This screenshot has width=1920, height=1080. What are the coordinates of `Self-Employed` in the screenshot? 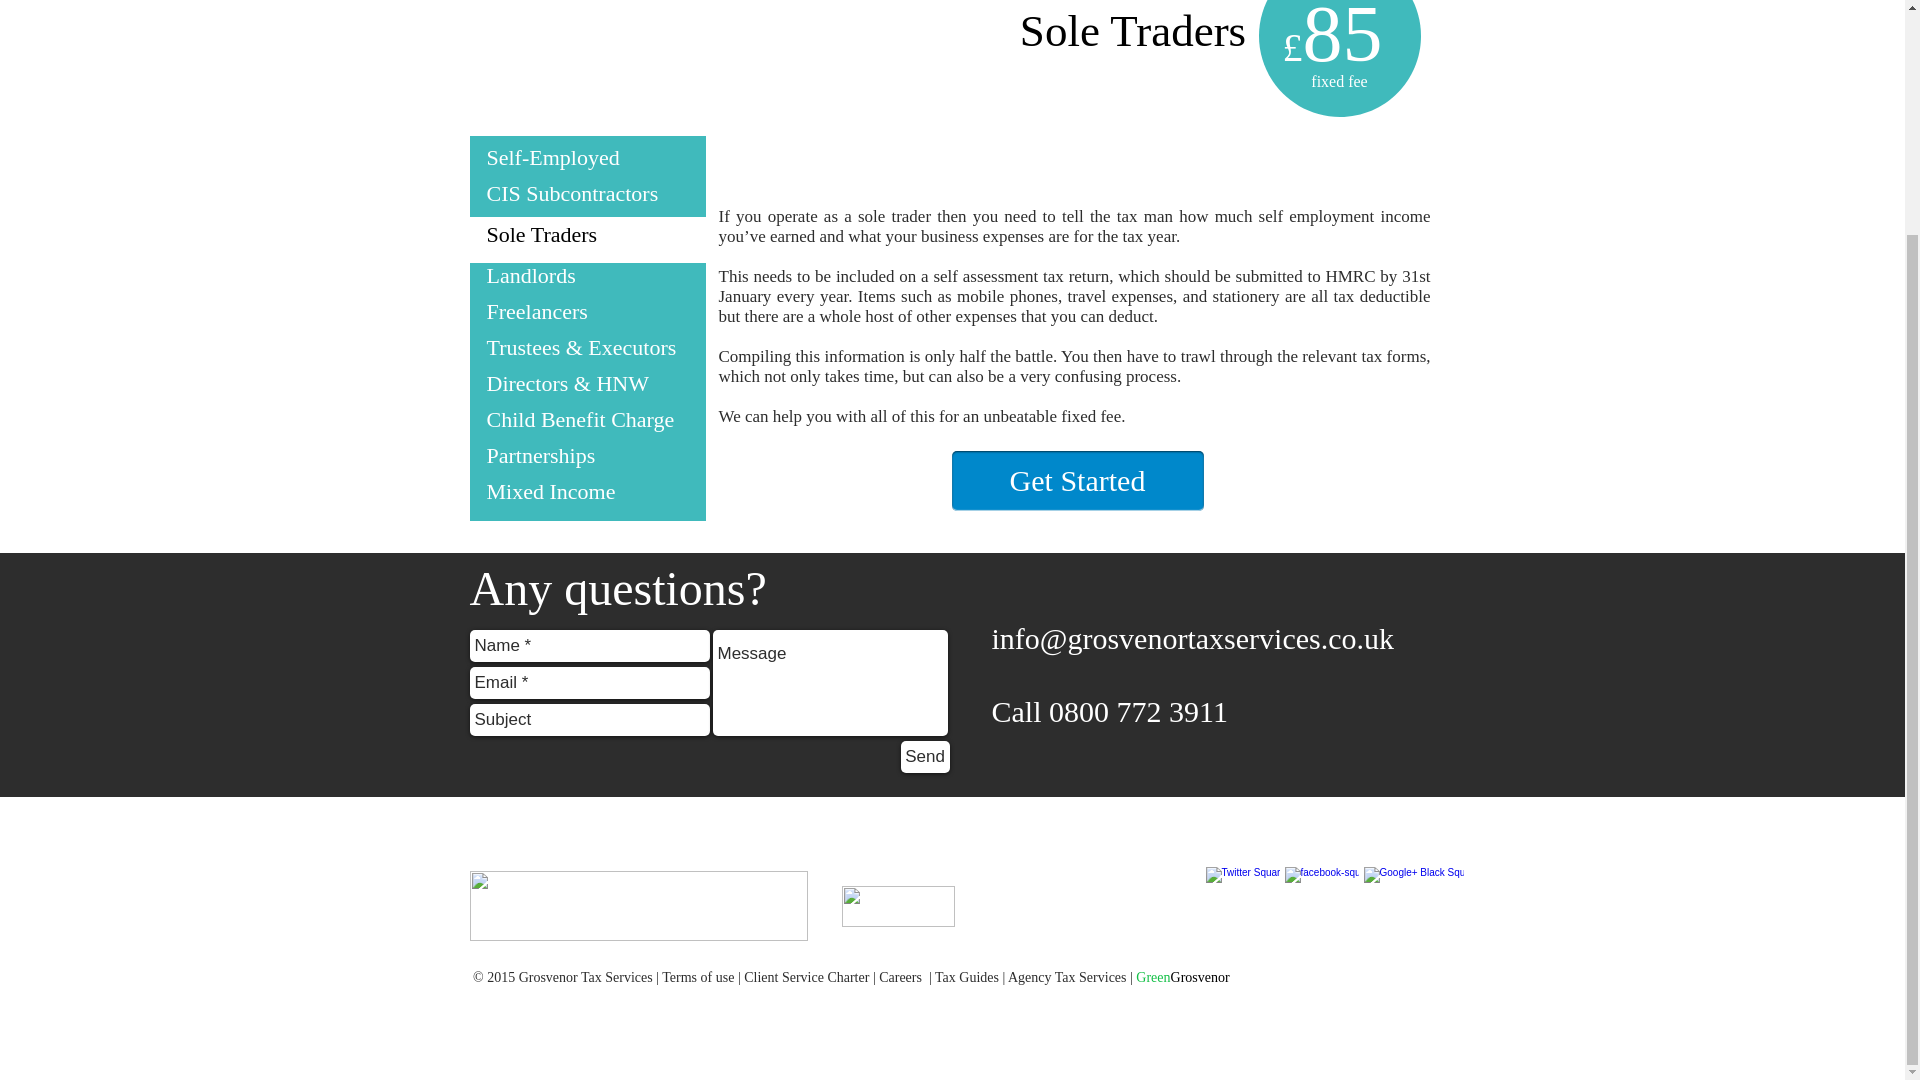 It's located at (552, 156).